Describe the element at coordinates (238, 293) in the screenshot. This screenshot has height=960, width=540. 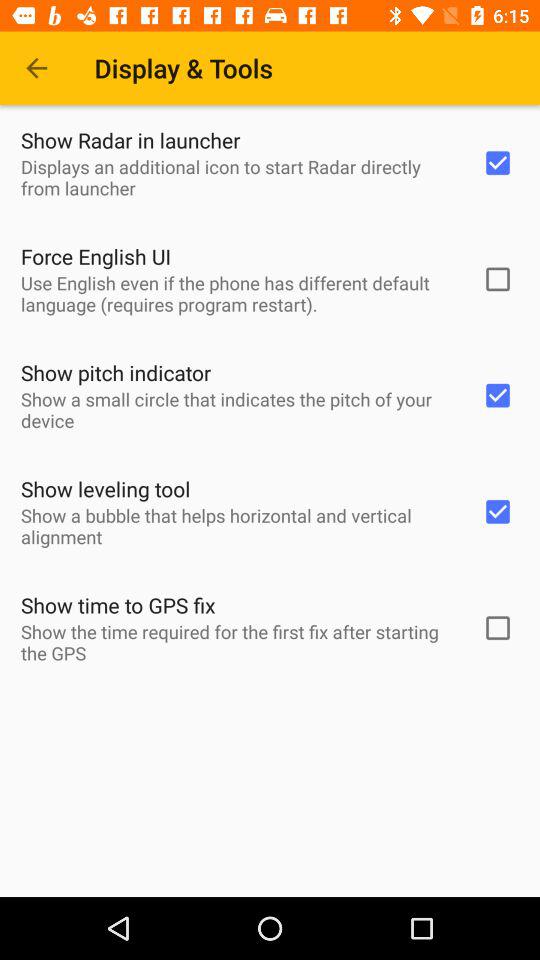
I see `swipe until the use english even icon` at that location.